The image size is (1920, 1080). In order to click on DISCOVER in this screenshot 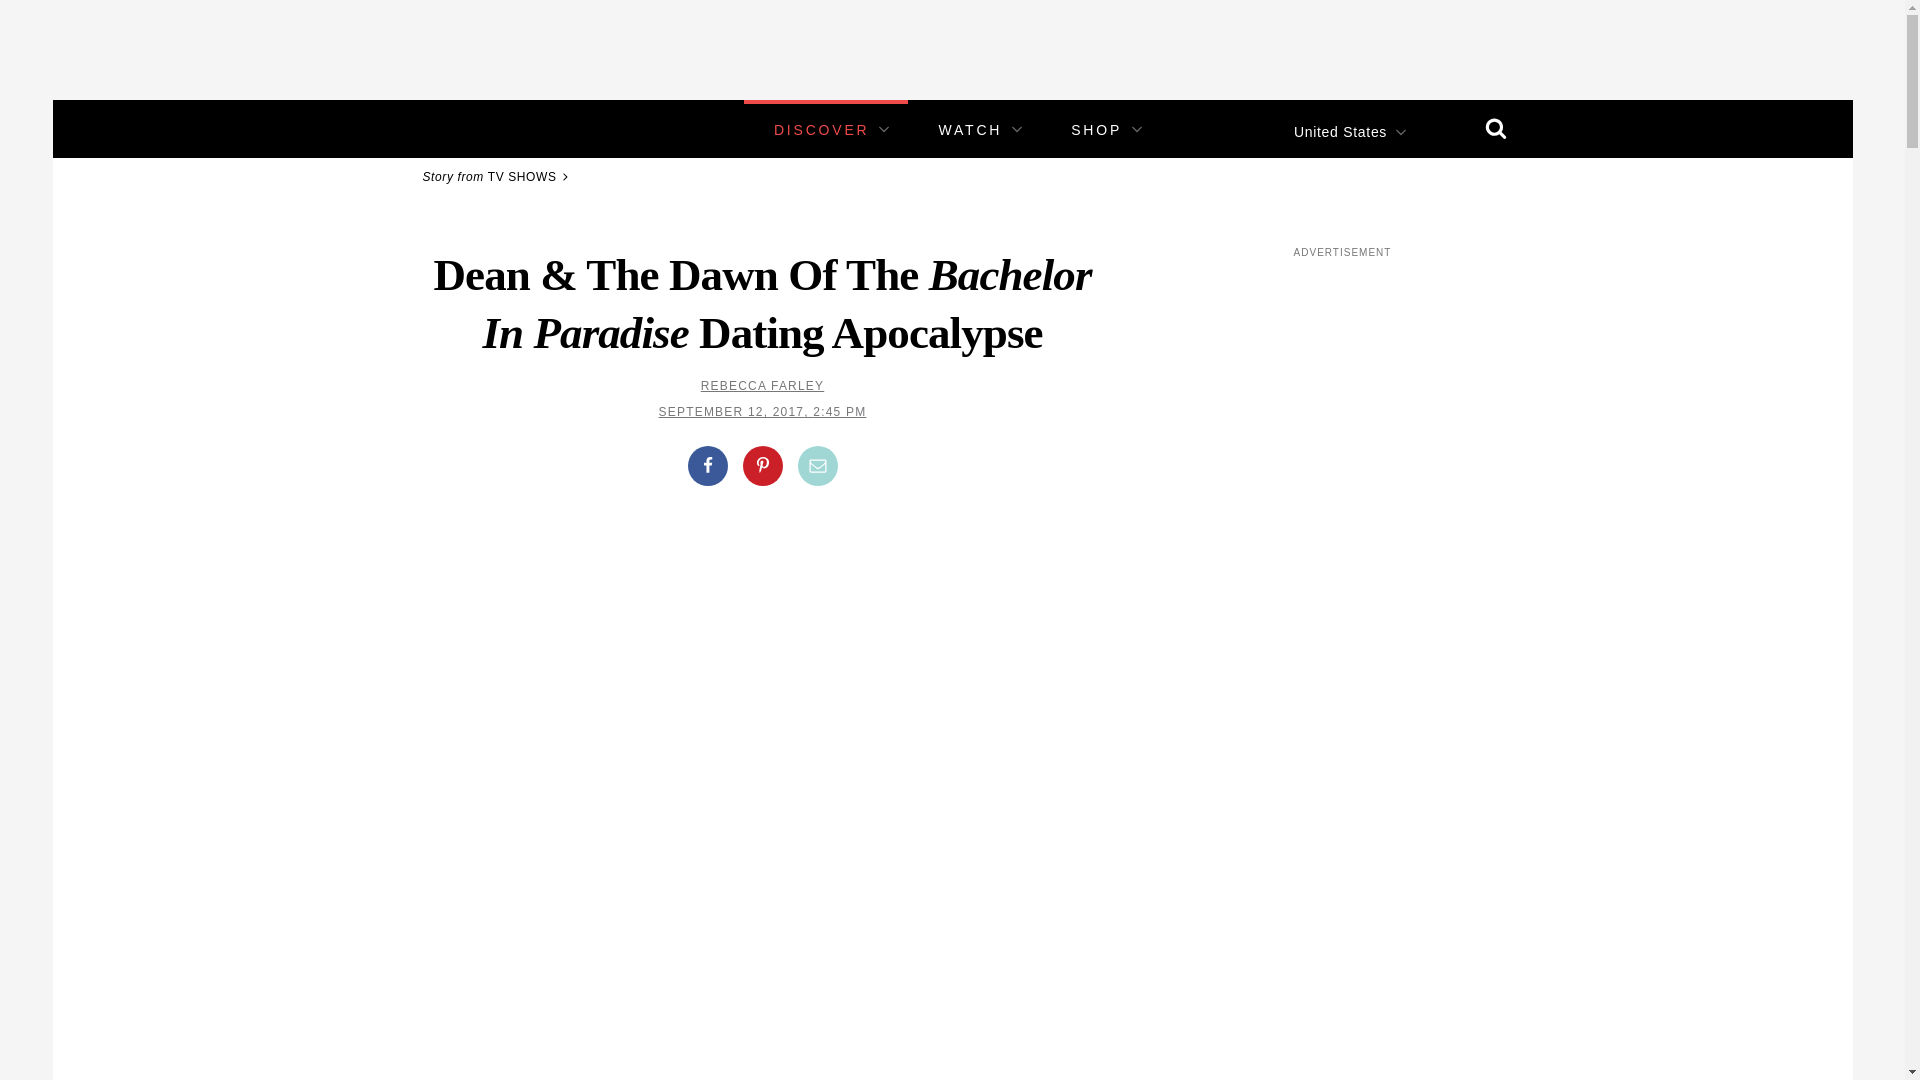, I will do `click(821, 130)`.